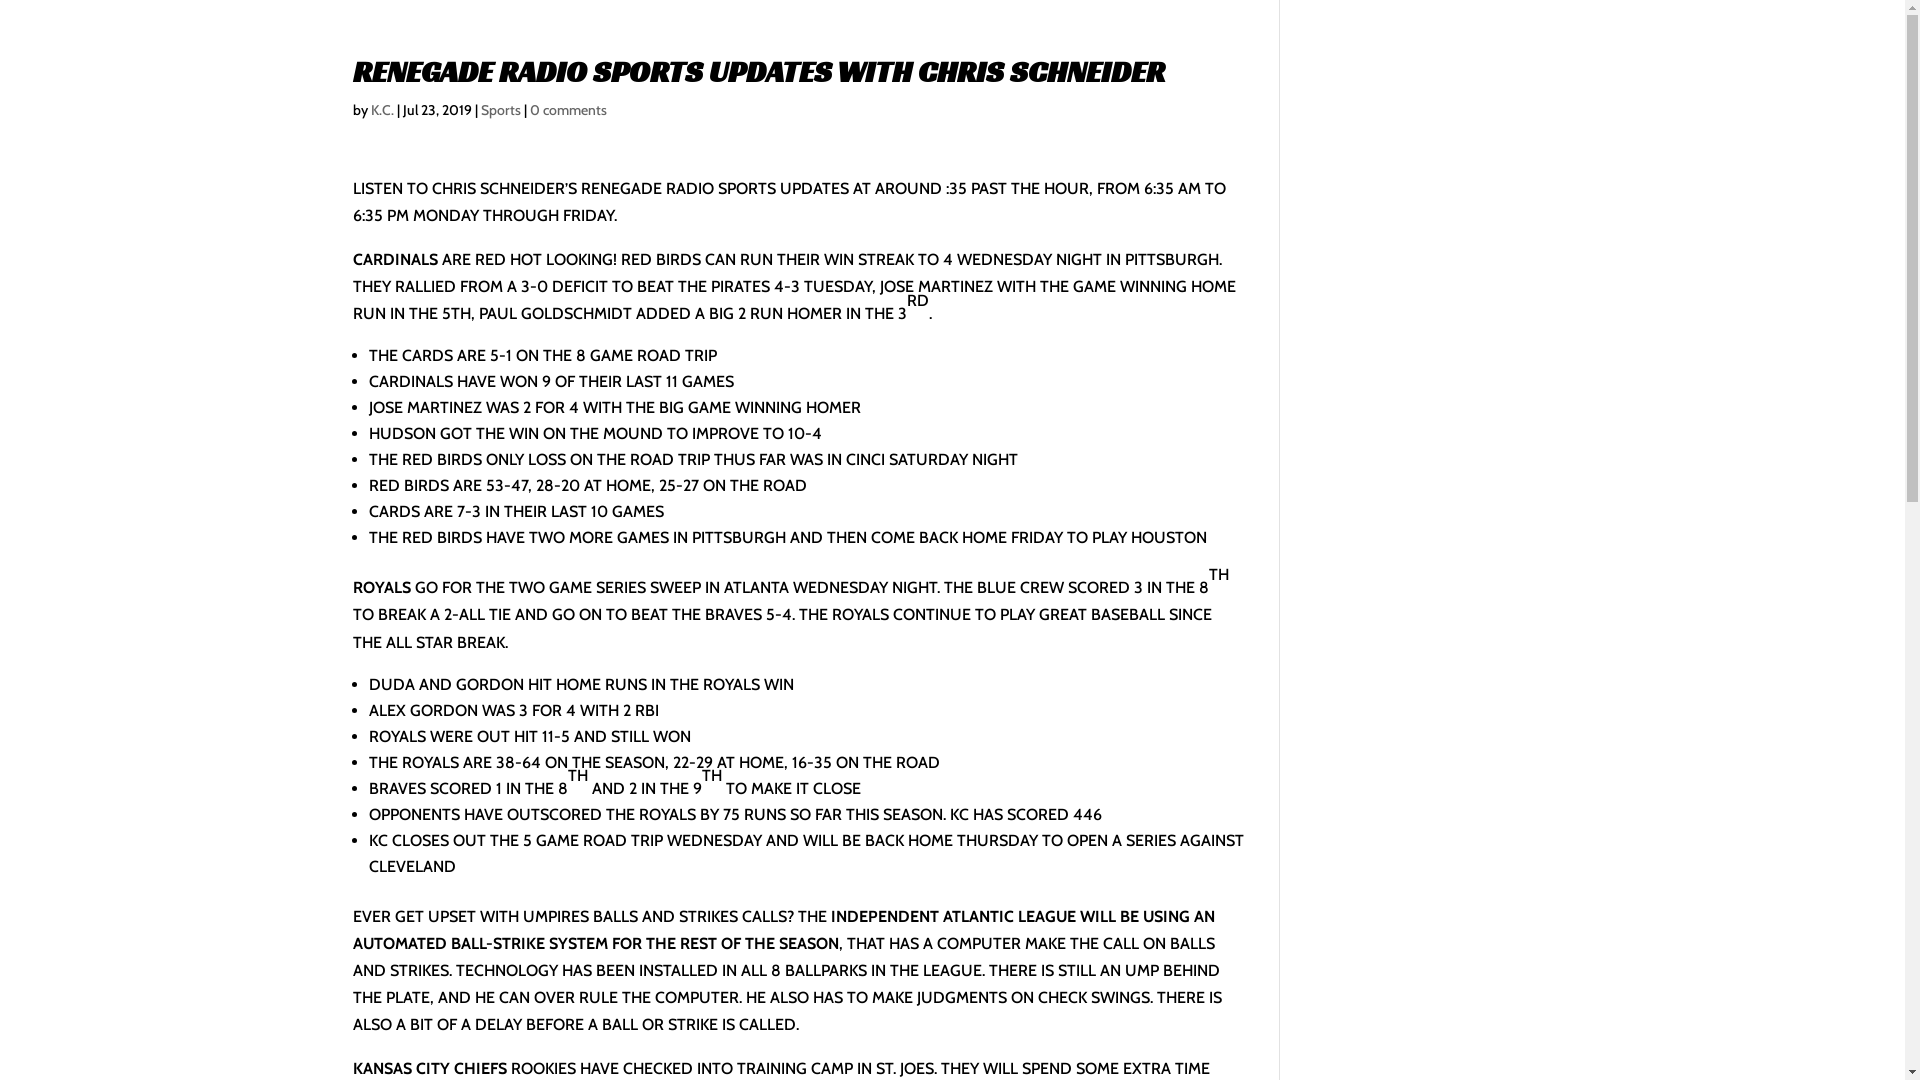  I want to click on 0 comments, so click(568, 110).